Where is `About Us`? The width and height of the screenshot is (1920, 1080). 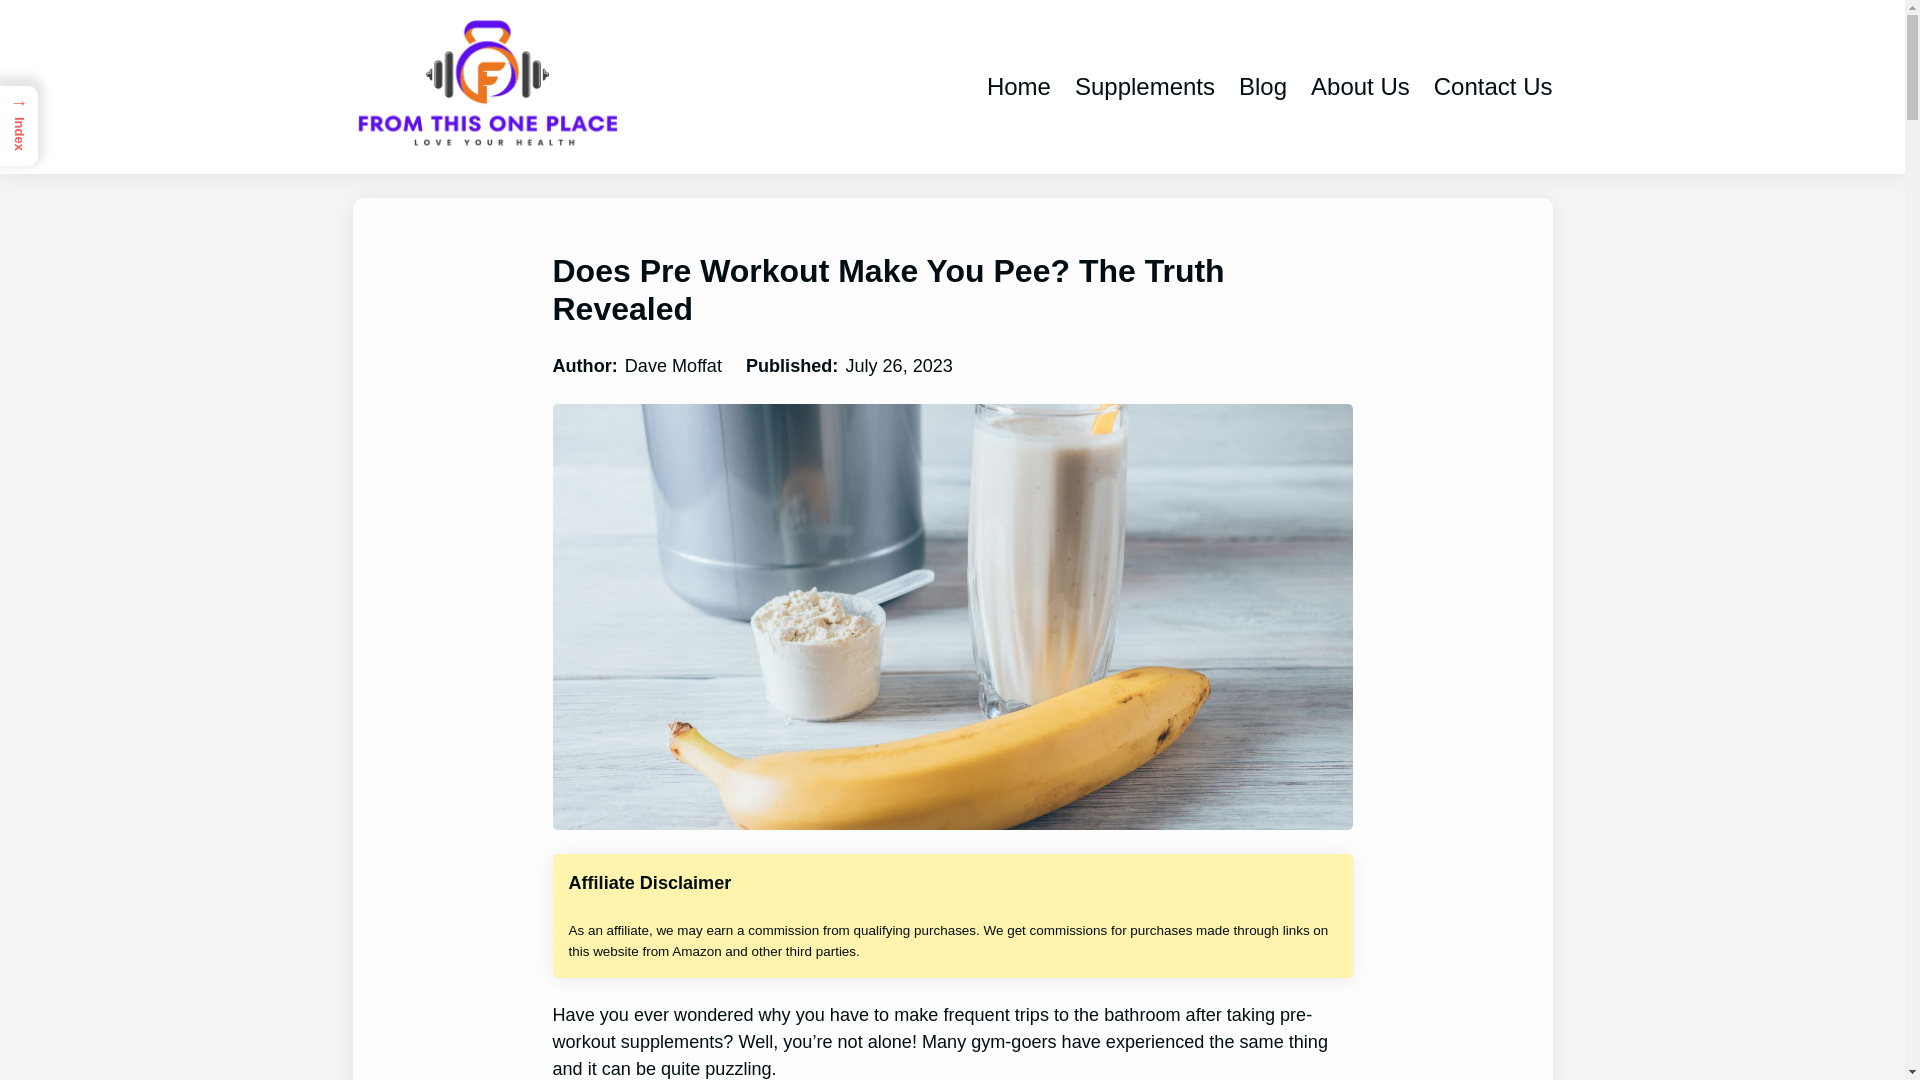 About Us is located at coordinates (1360, 87).